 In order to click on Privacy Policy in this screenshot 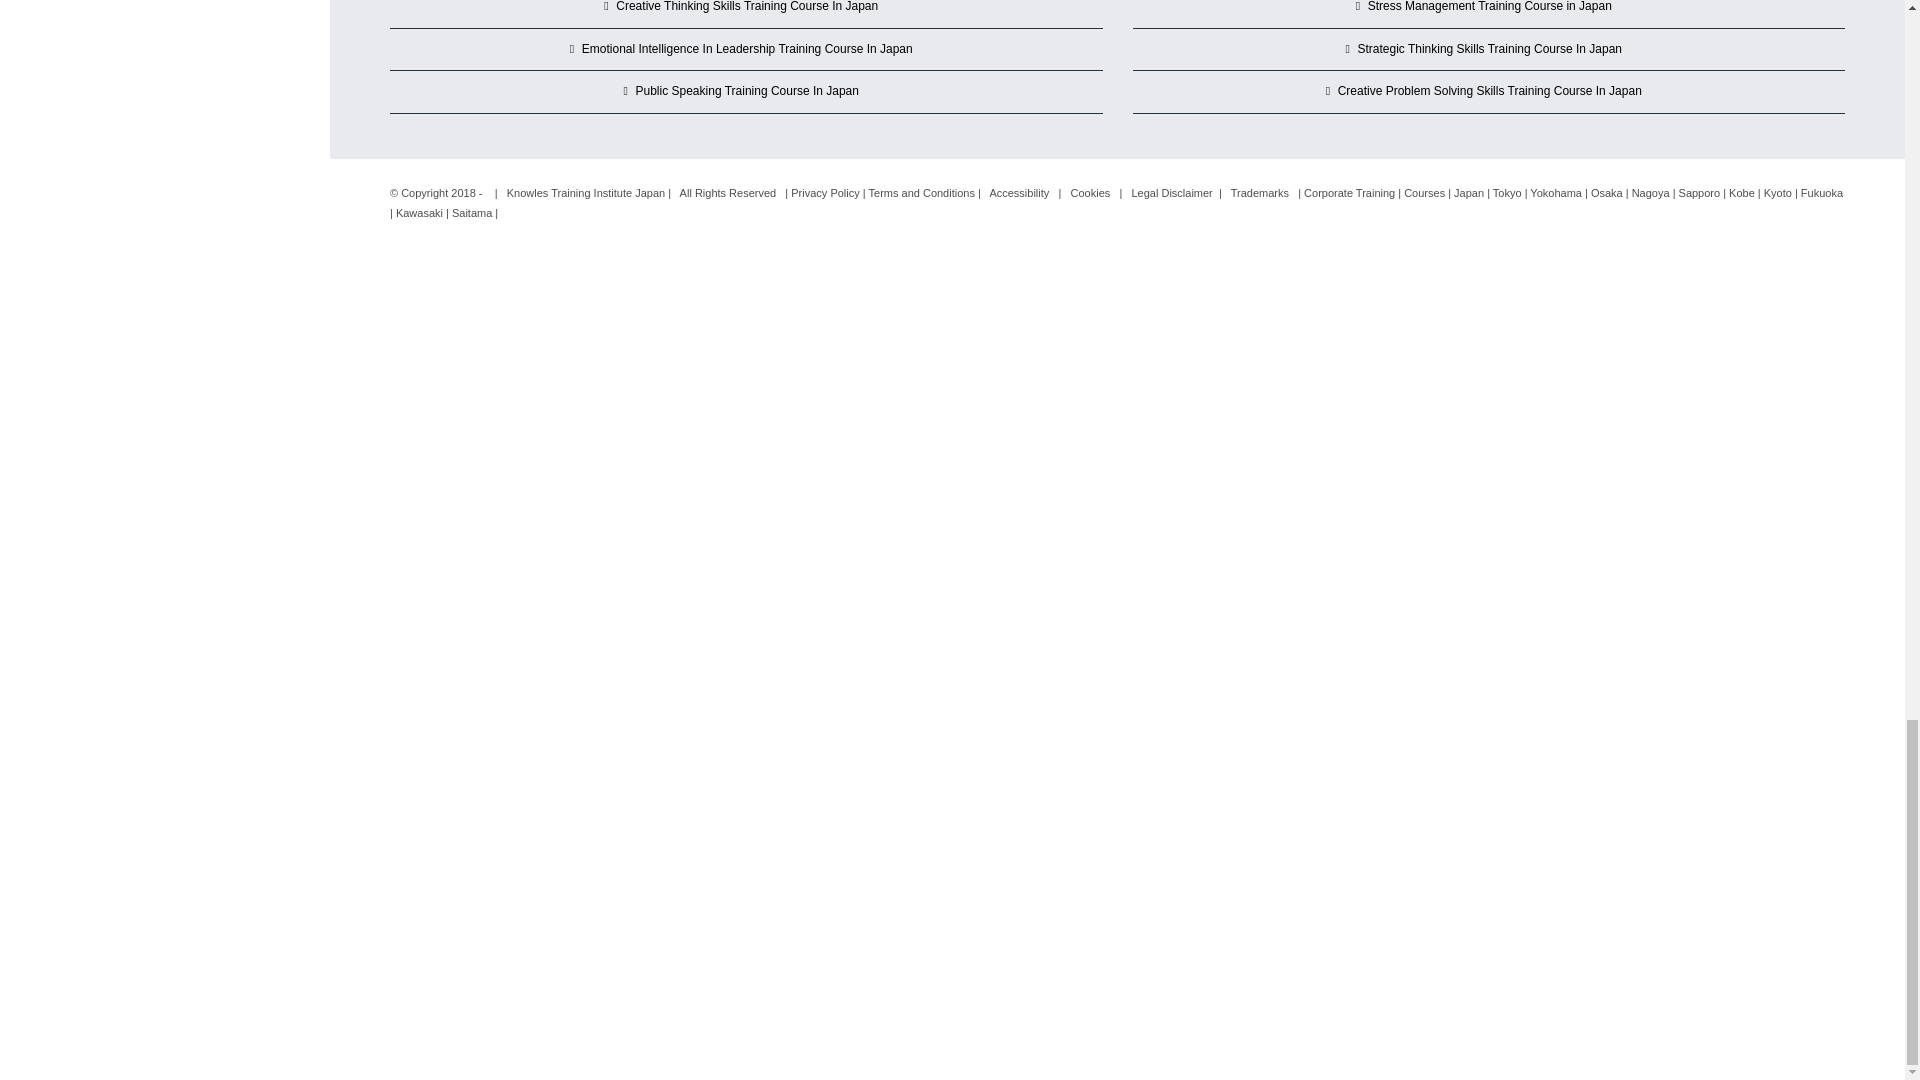, I will do `click(824, 192)`.